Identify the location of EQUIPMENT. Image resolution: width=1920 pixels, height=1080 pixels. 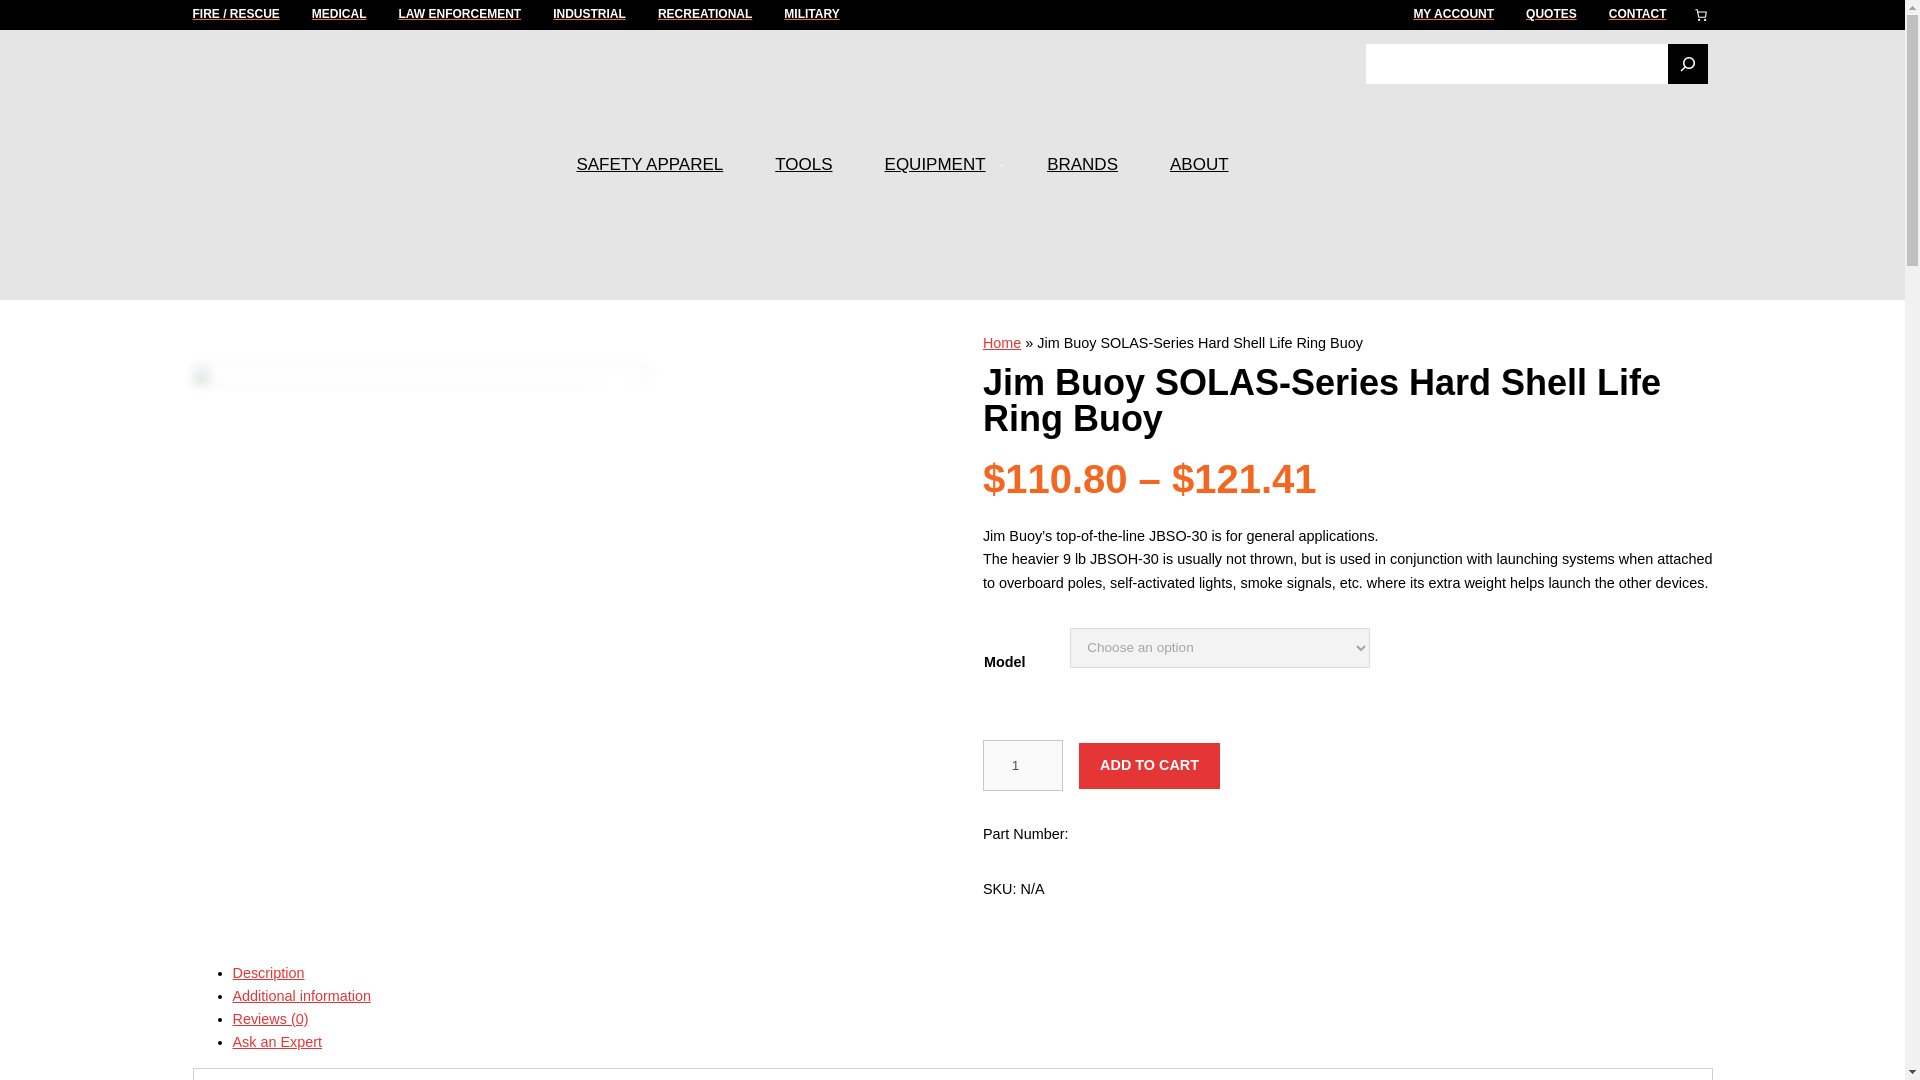
(936, 164).